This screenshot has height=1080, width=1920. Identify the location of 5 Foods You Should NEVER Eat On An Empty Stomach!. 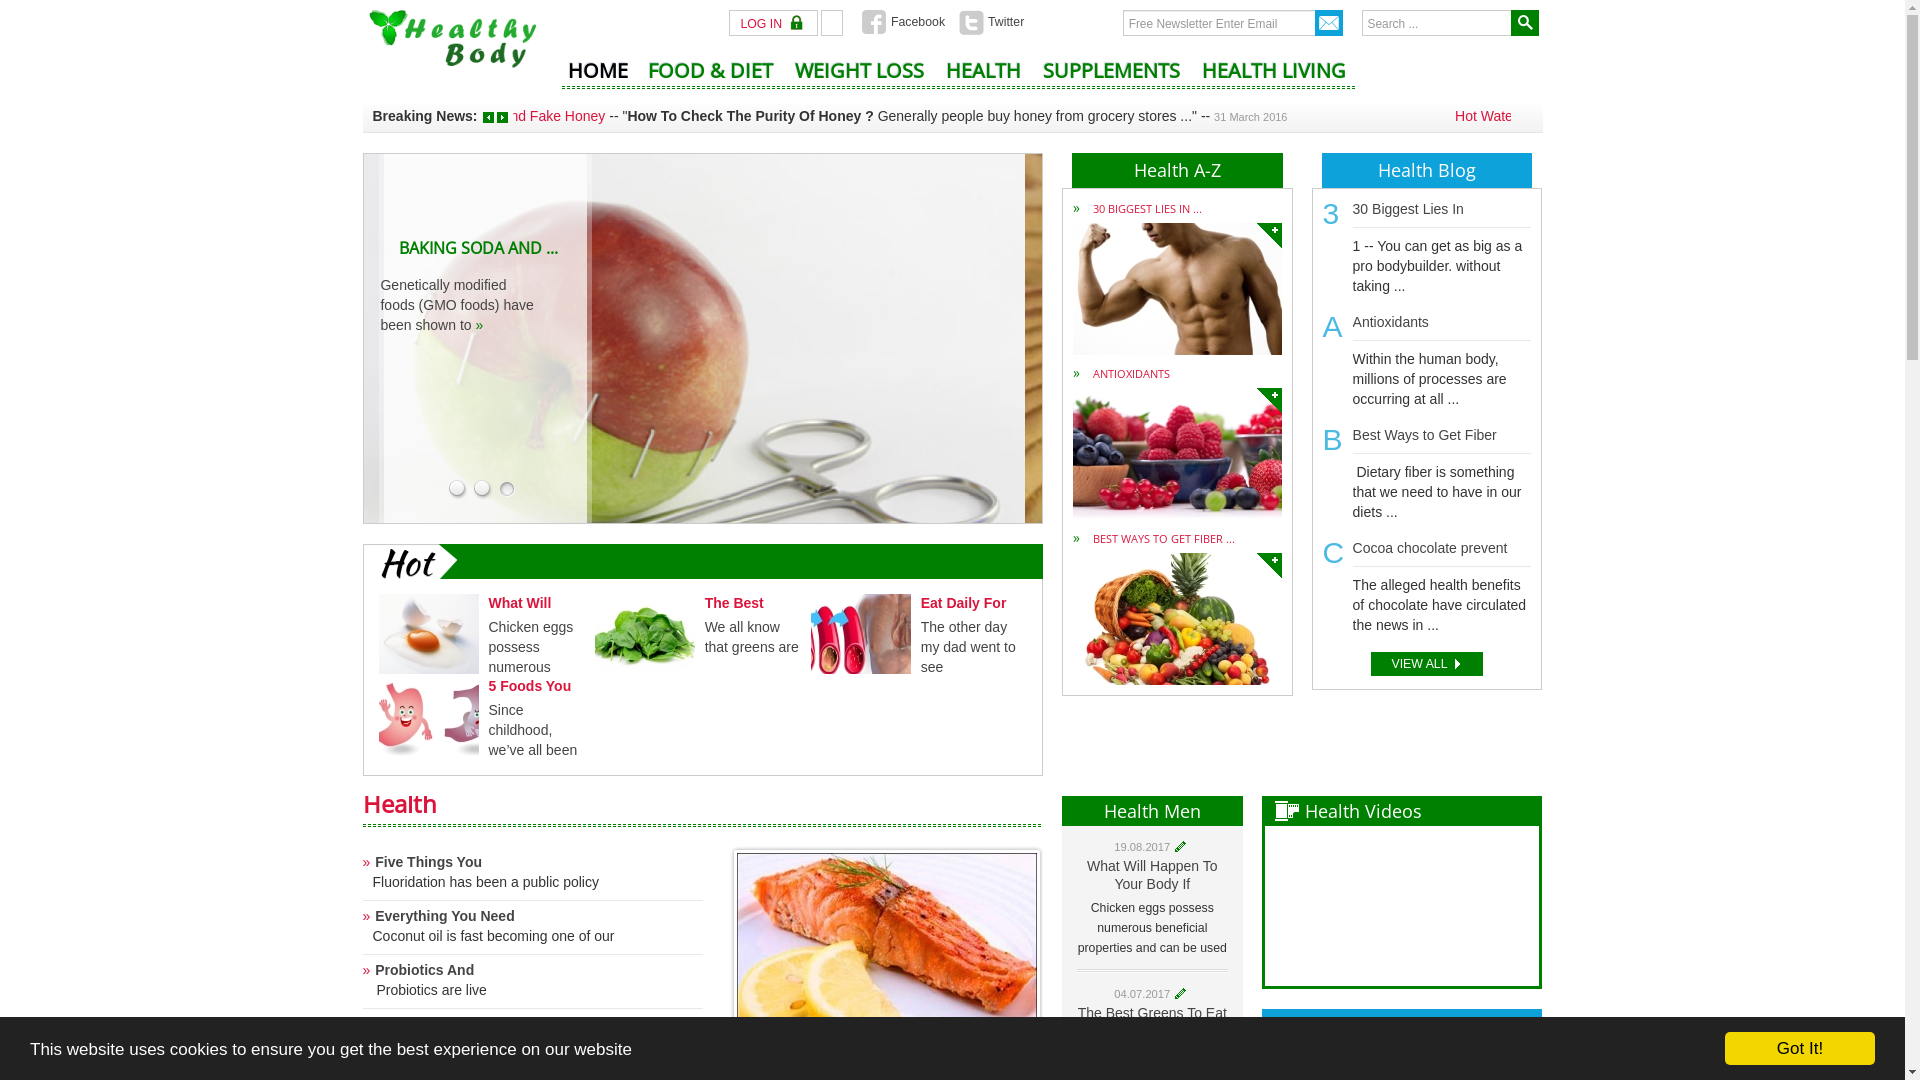
(428, 716).